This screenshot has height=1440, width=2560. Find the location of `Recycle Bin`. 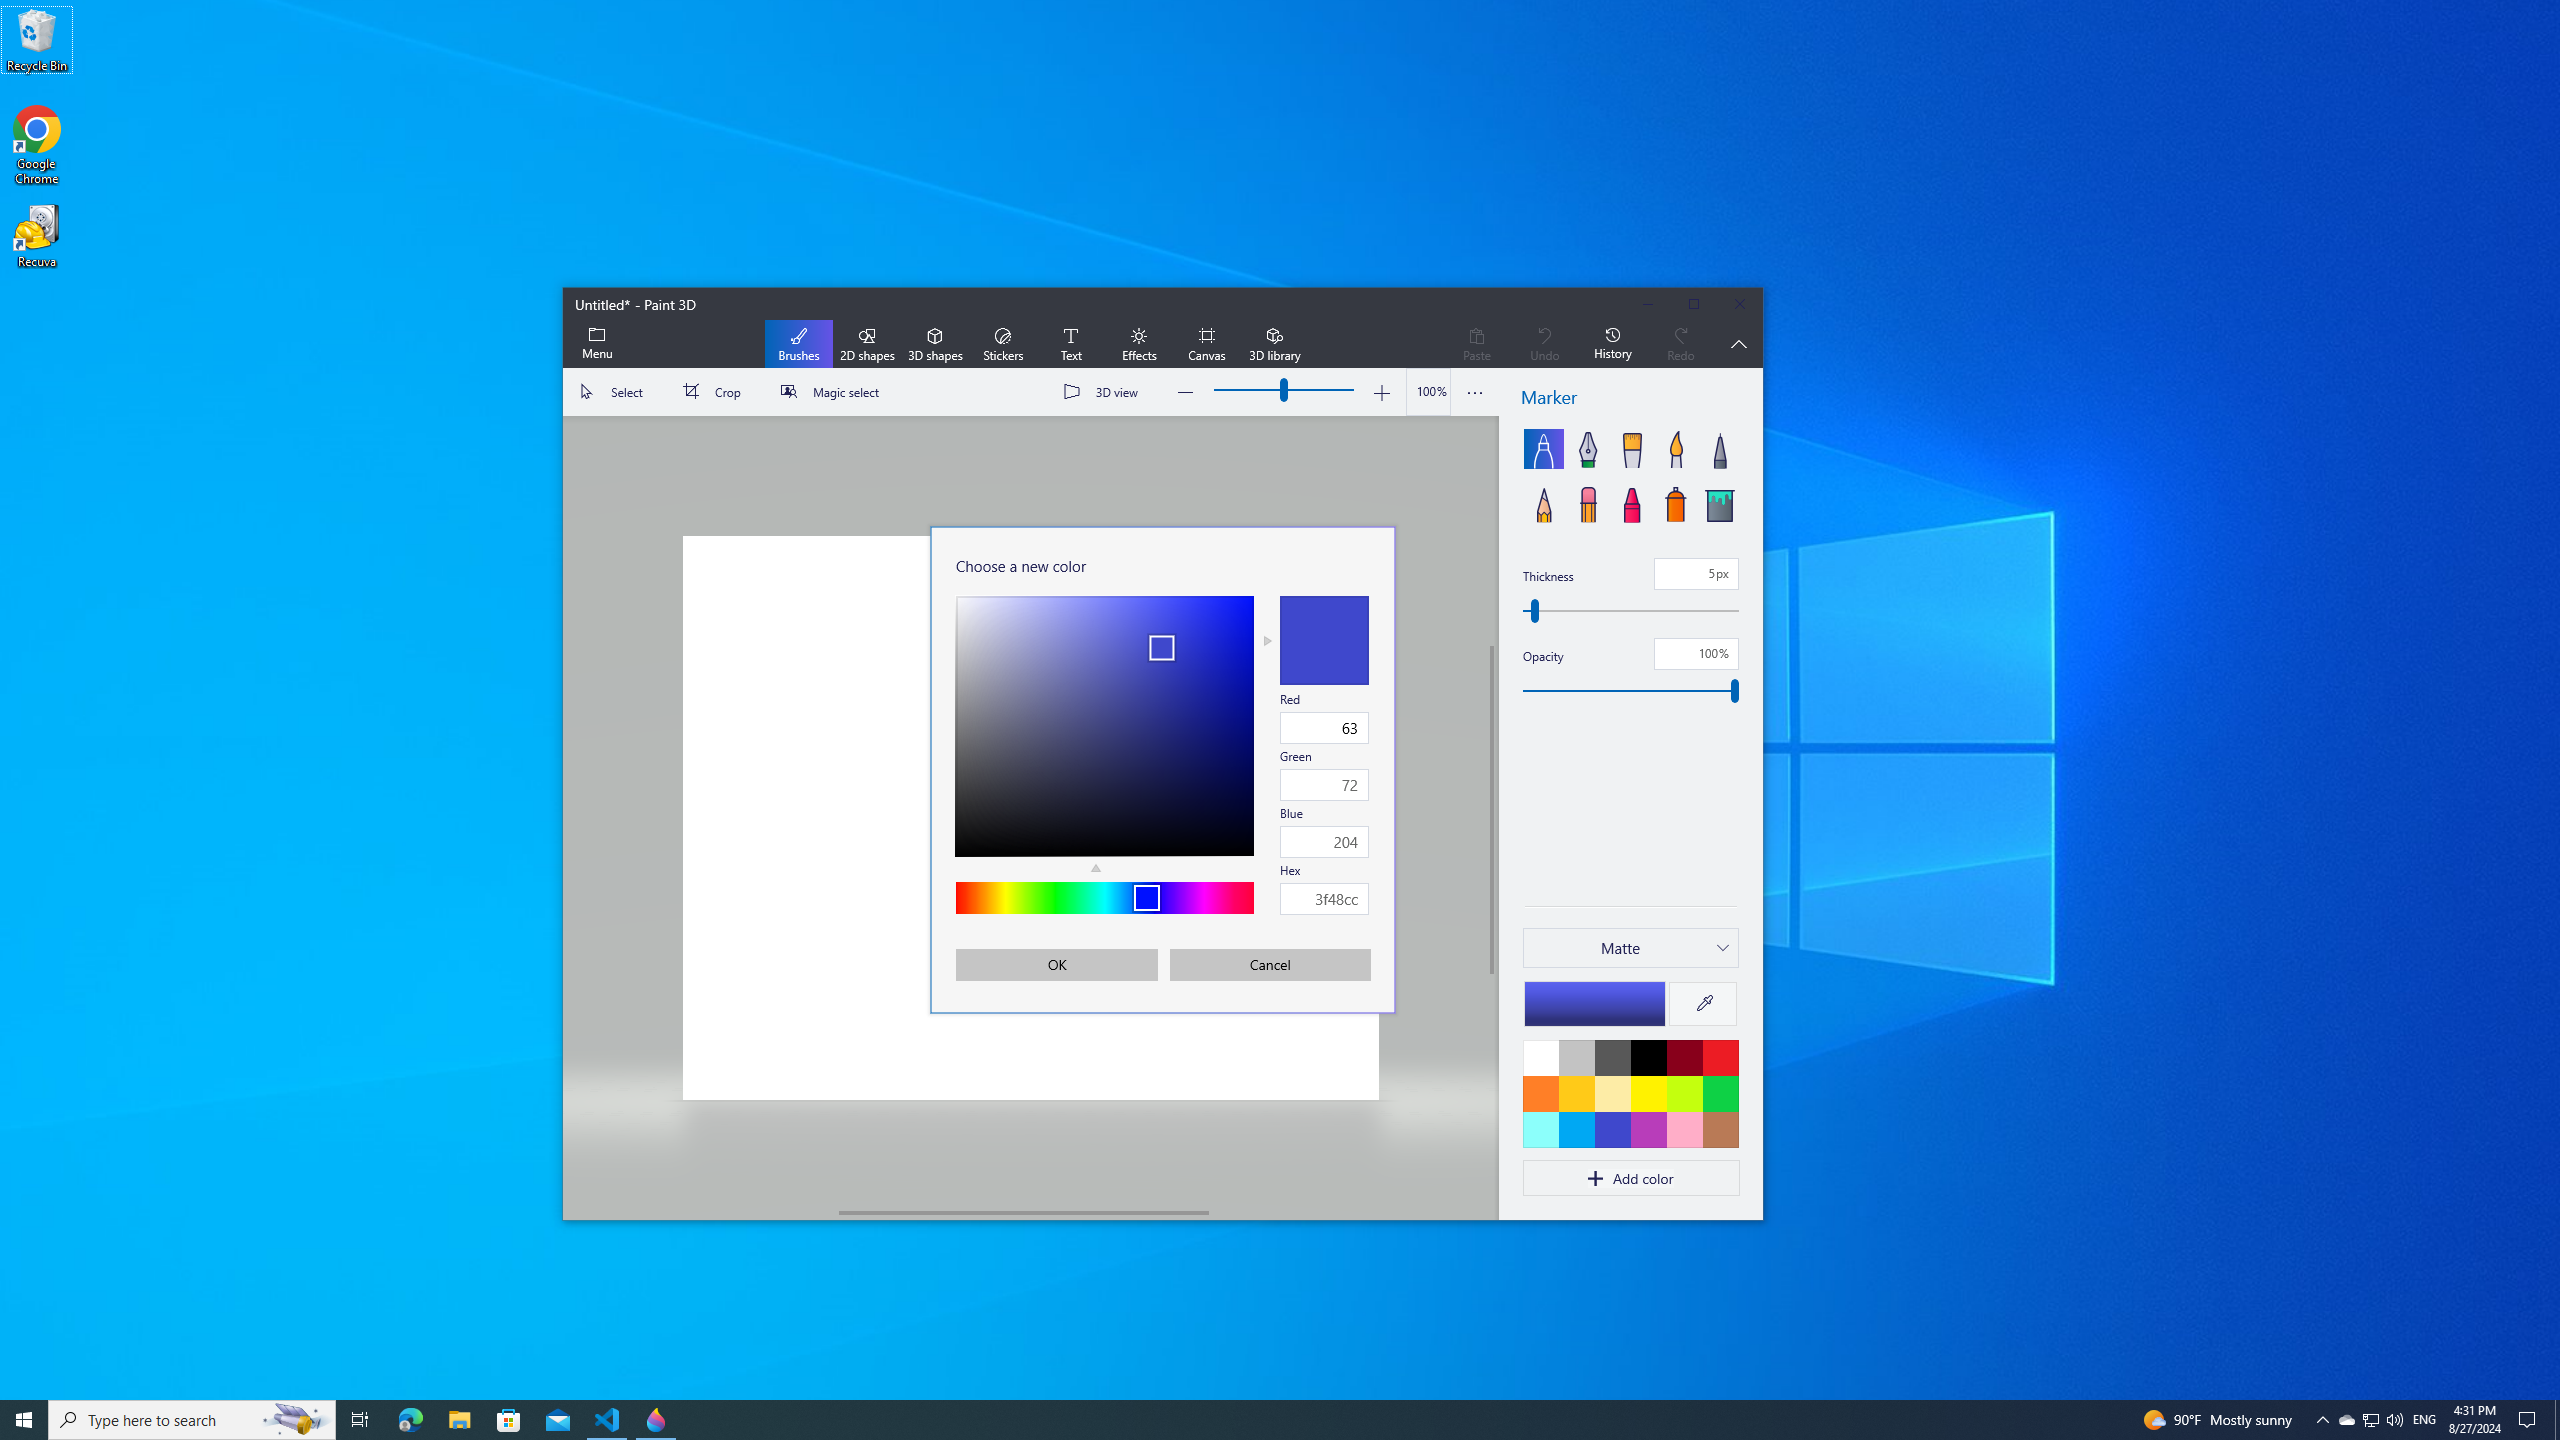

Recycle Bin is located at coordinates (37, 39).